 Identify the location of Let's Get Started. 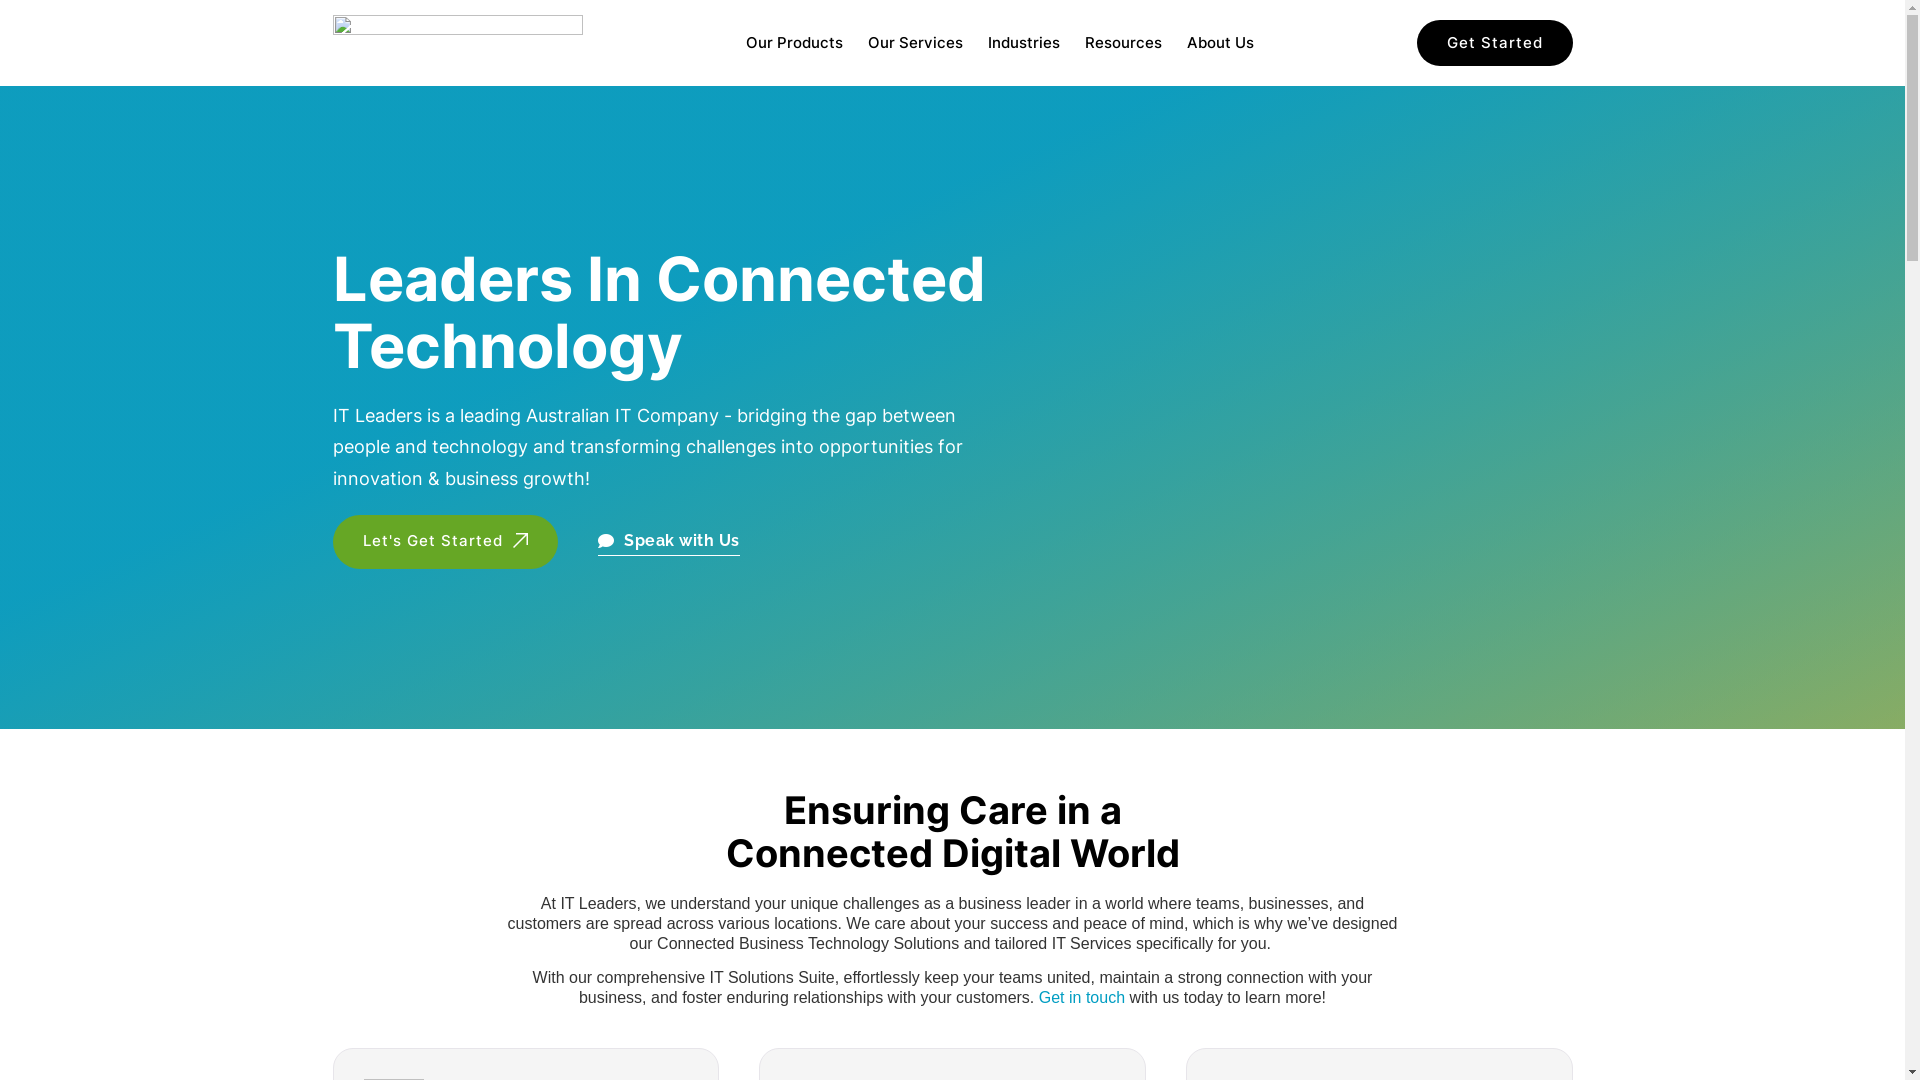
(444, 542).